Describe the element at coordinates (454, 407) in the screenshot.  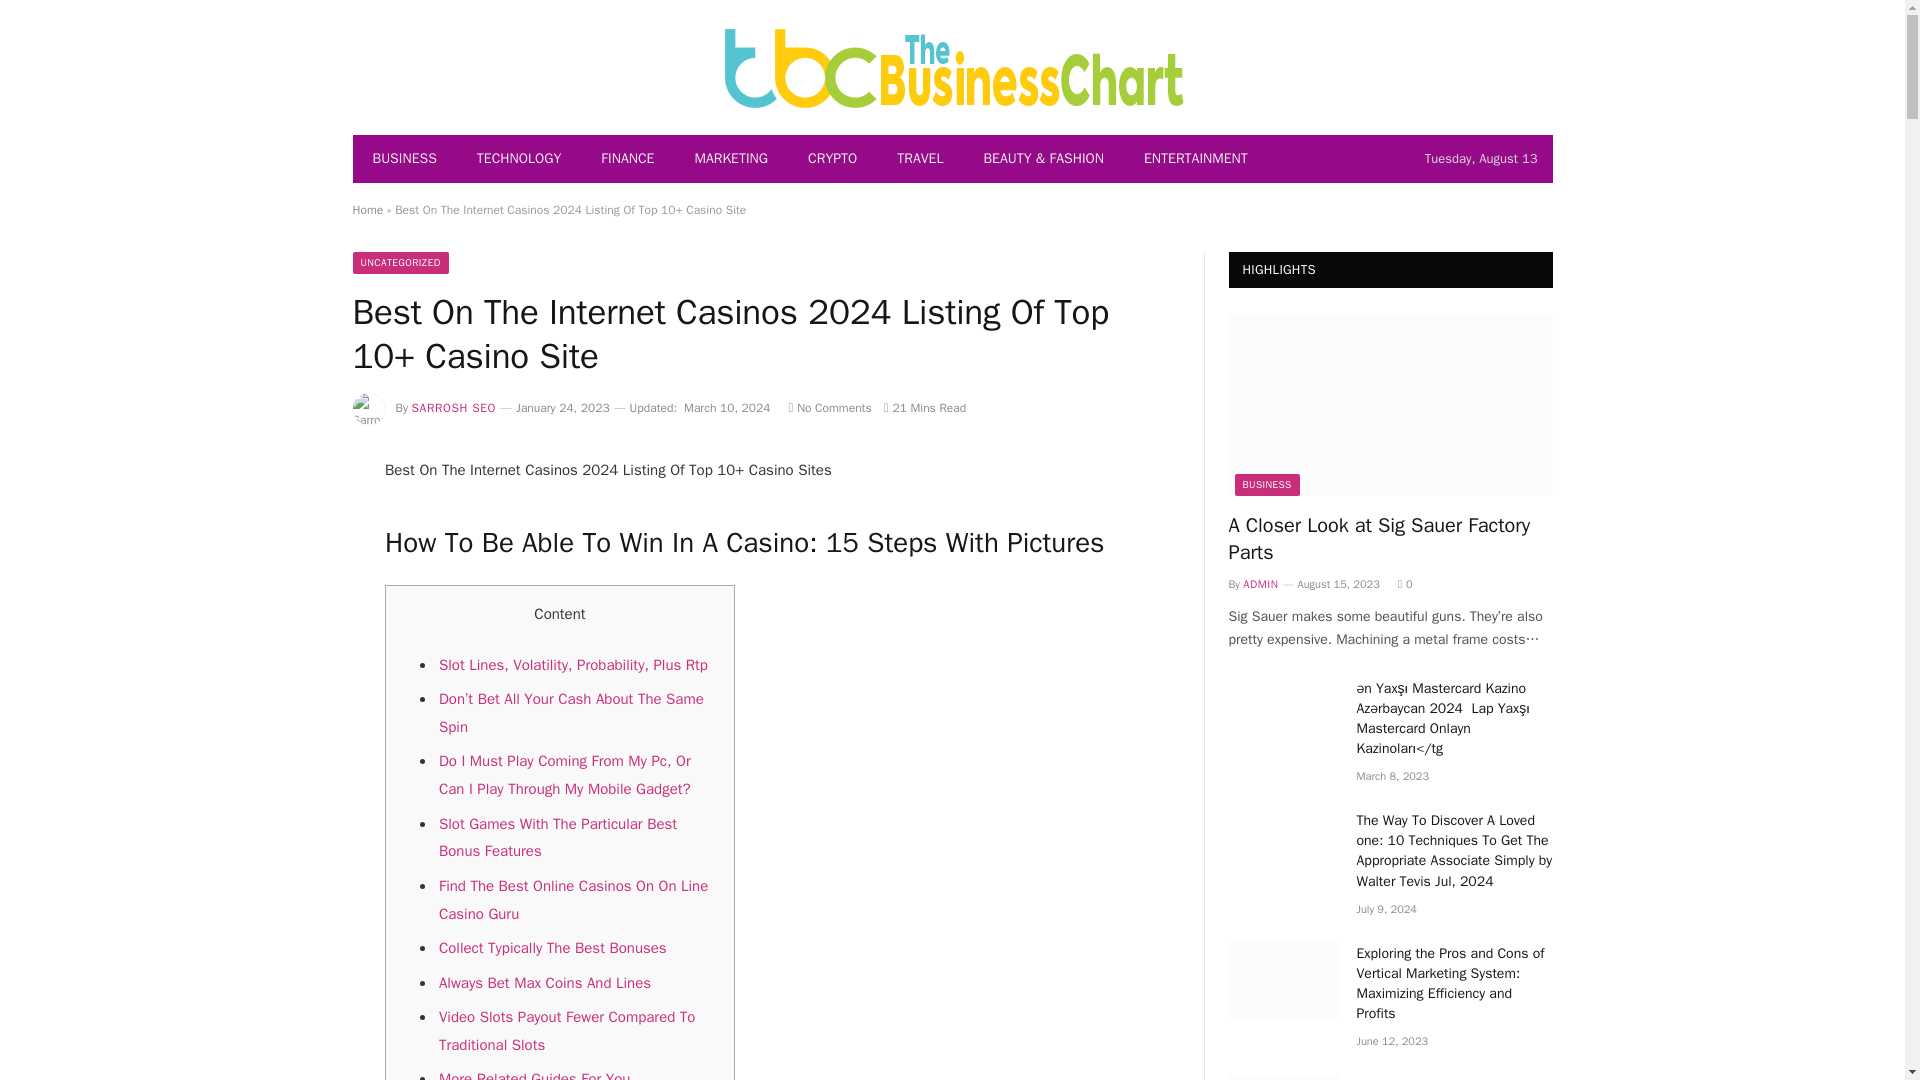
I see `Posts by Sarrosh Seo` at that location.